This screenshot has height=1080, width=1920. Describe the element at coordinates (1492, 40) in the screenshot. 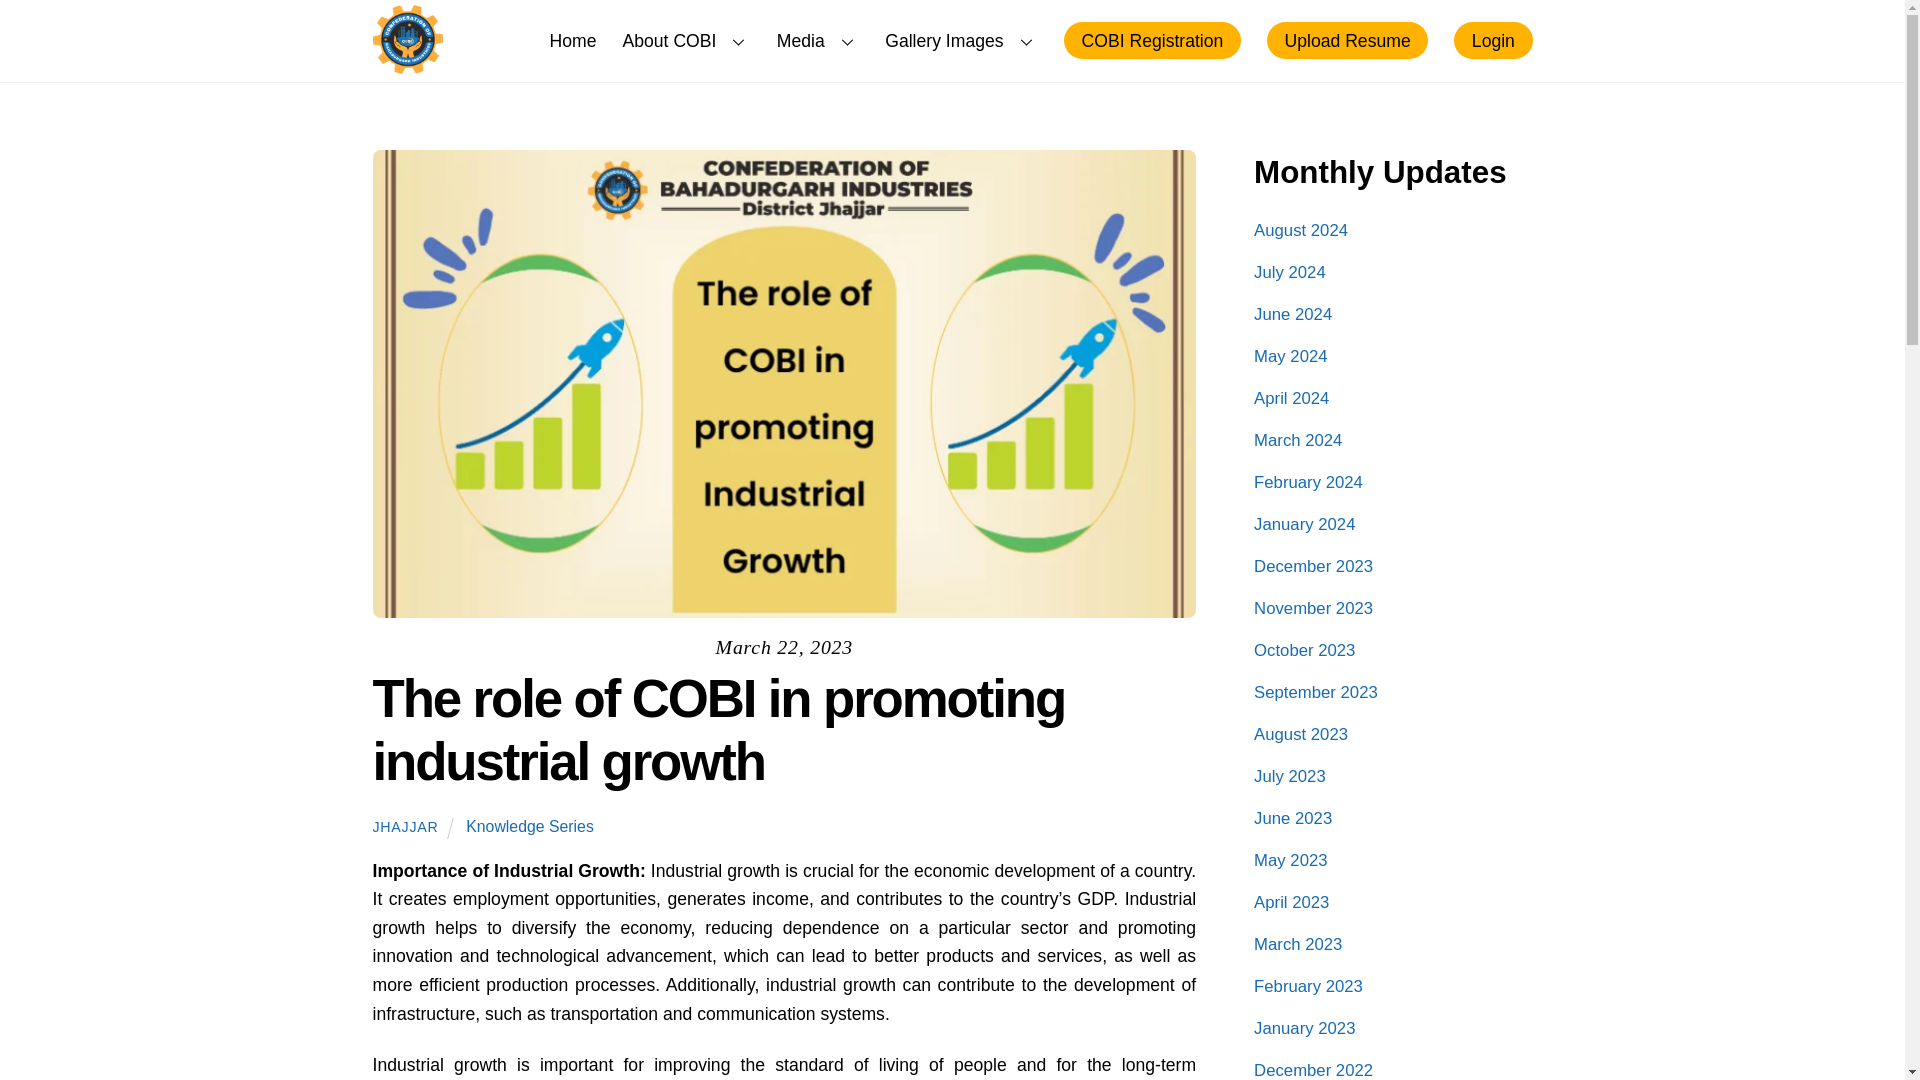

I see `Login` at that location.